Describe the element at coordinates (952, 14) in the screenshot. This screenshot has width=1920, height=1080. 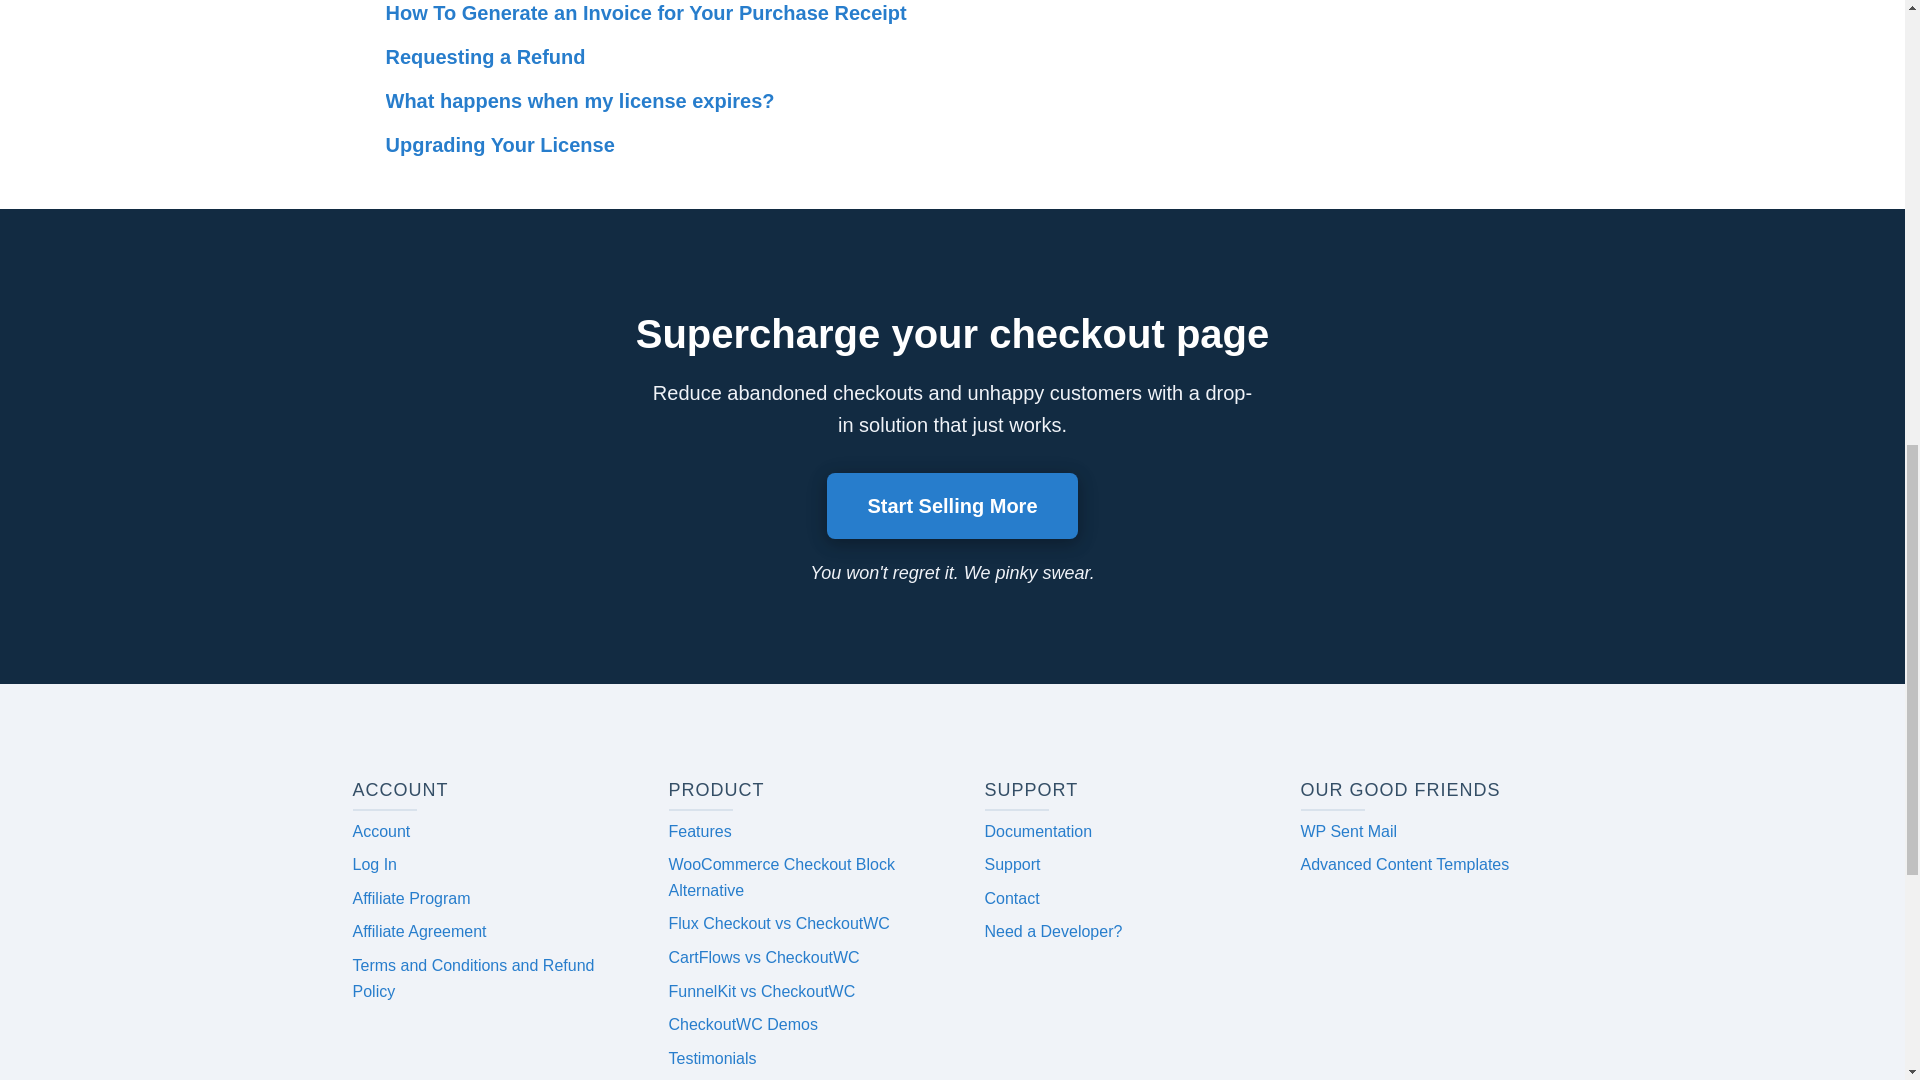
I see `How To Generate an Invoice for Your Purchase Receipt` at that location.